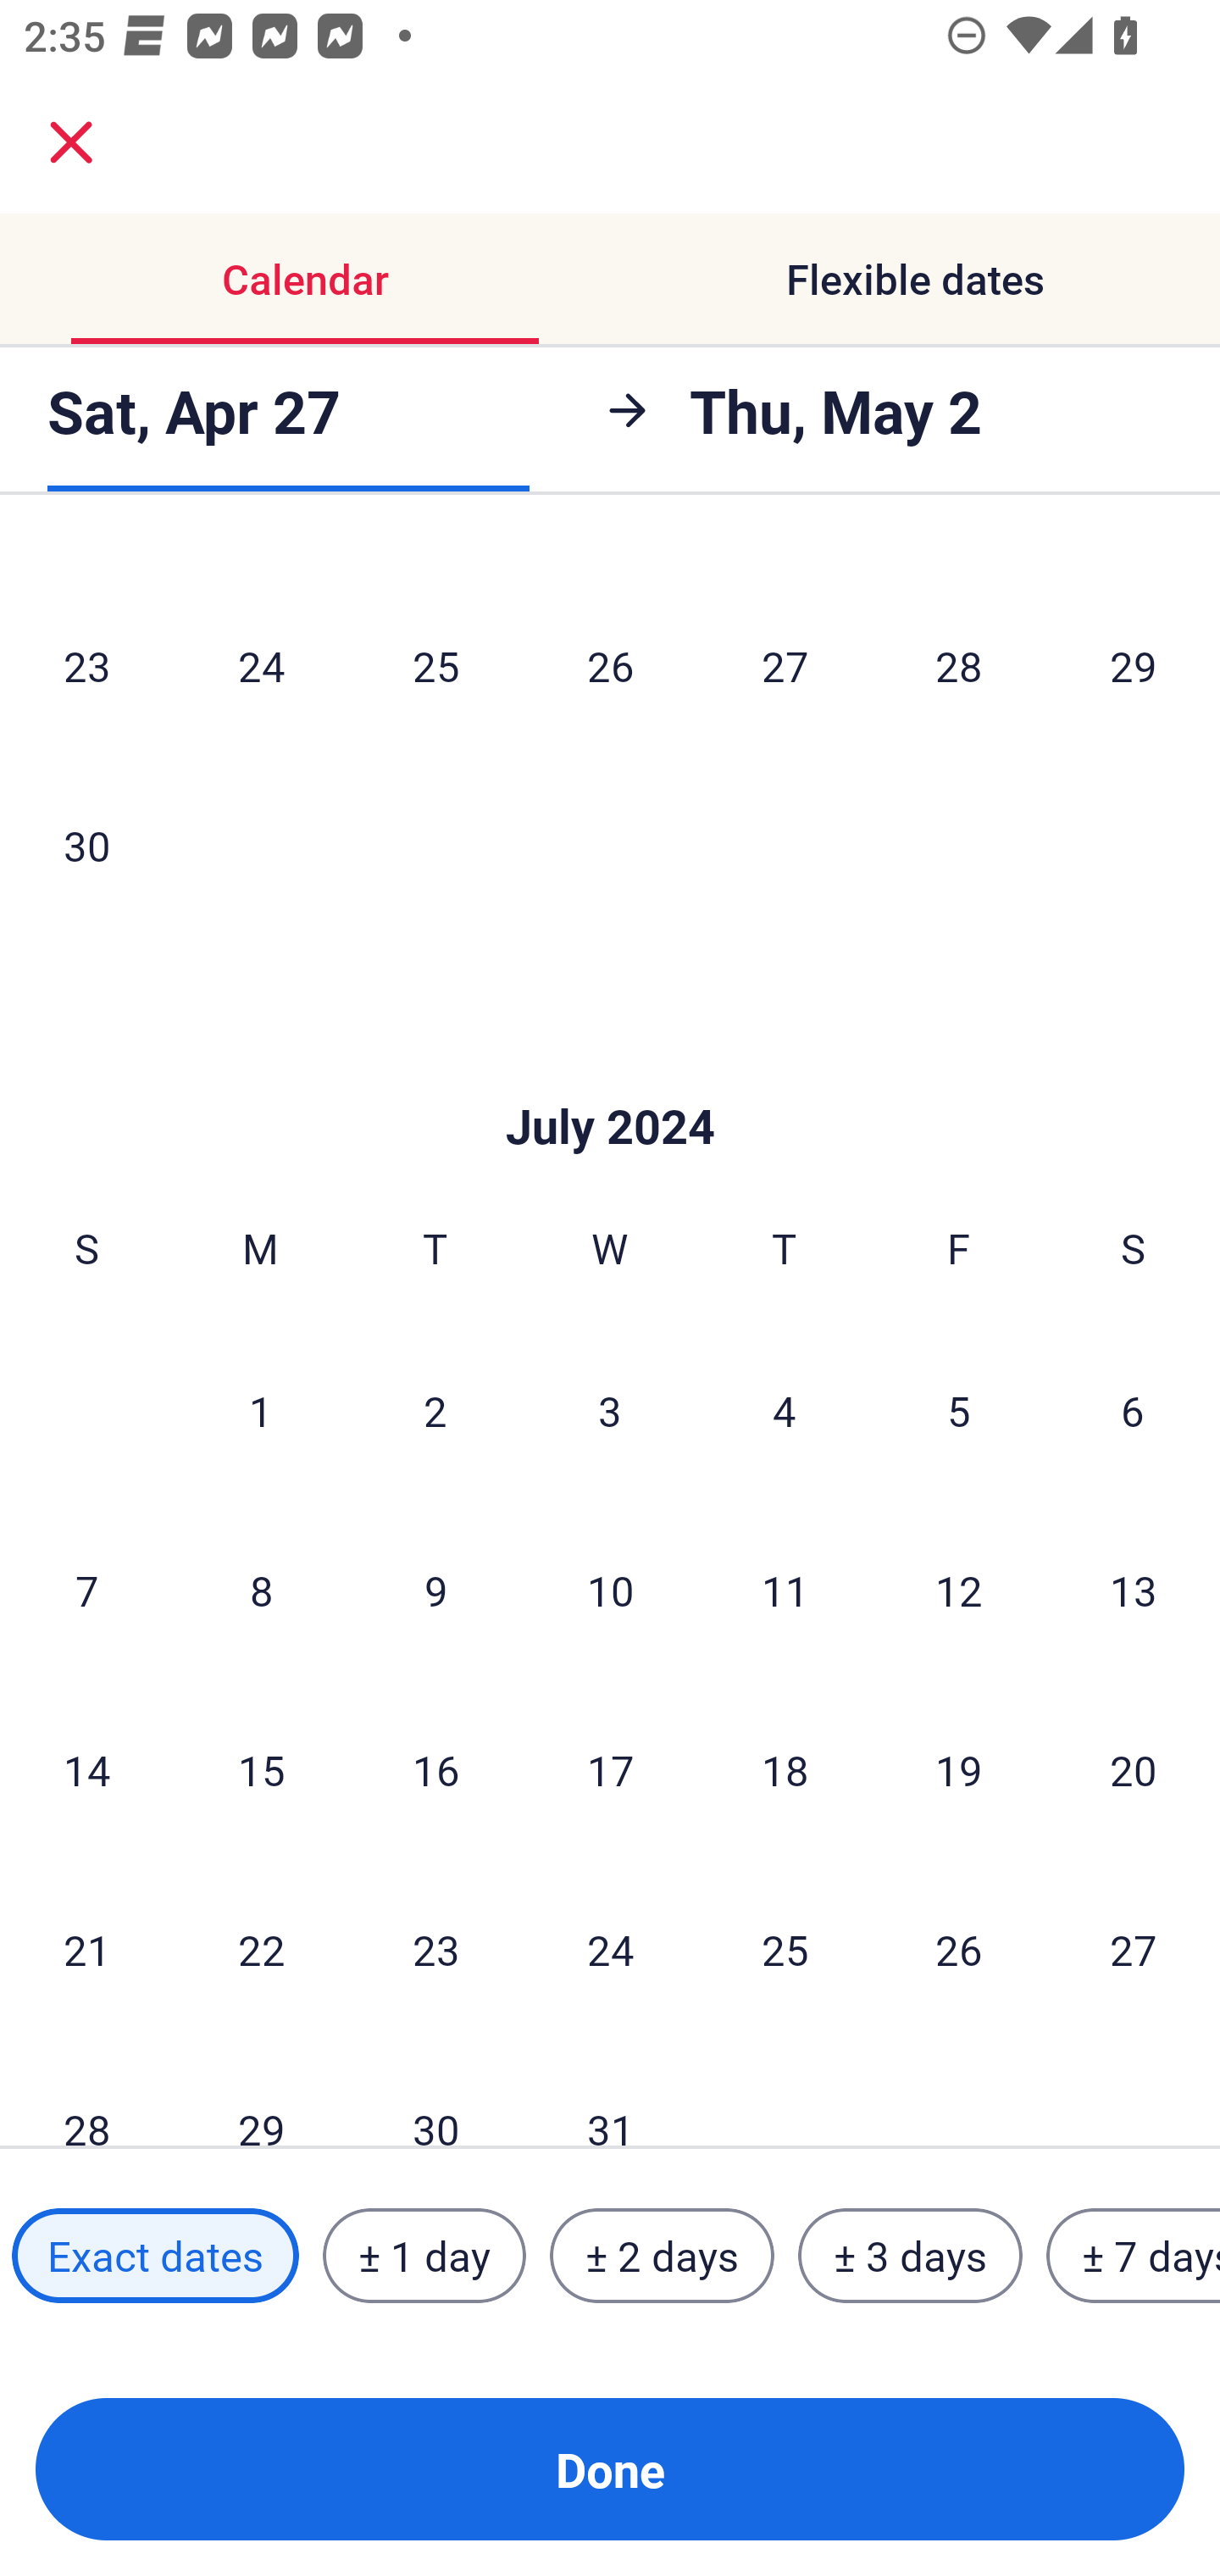  I want to click on 26 Wednesday, June 26, 2024, so click(610, 666).